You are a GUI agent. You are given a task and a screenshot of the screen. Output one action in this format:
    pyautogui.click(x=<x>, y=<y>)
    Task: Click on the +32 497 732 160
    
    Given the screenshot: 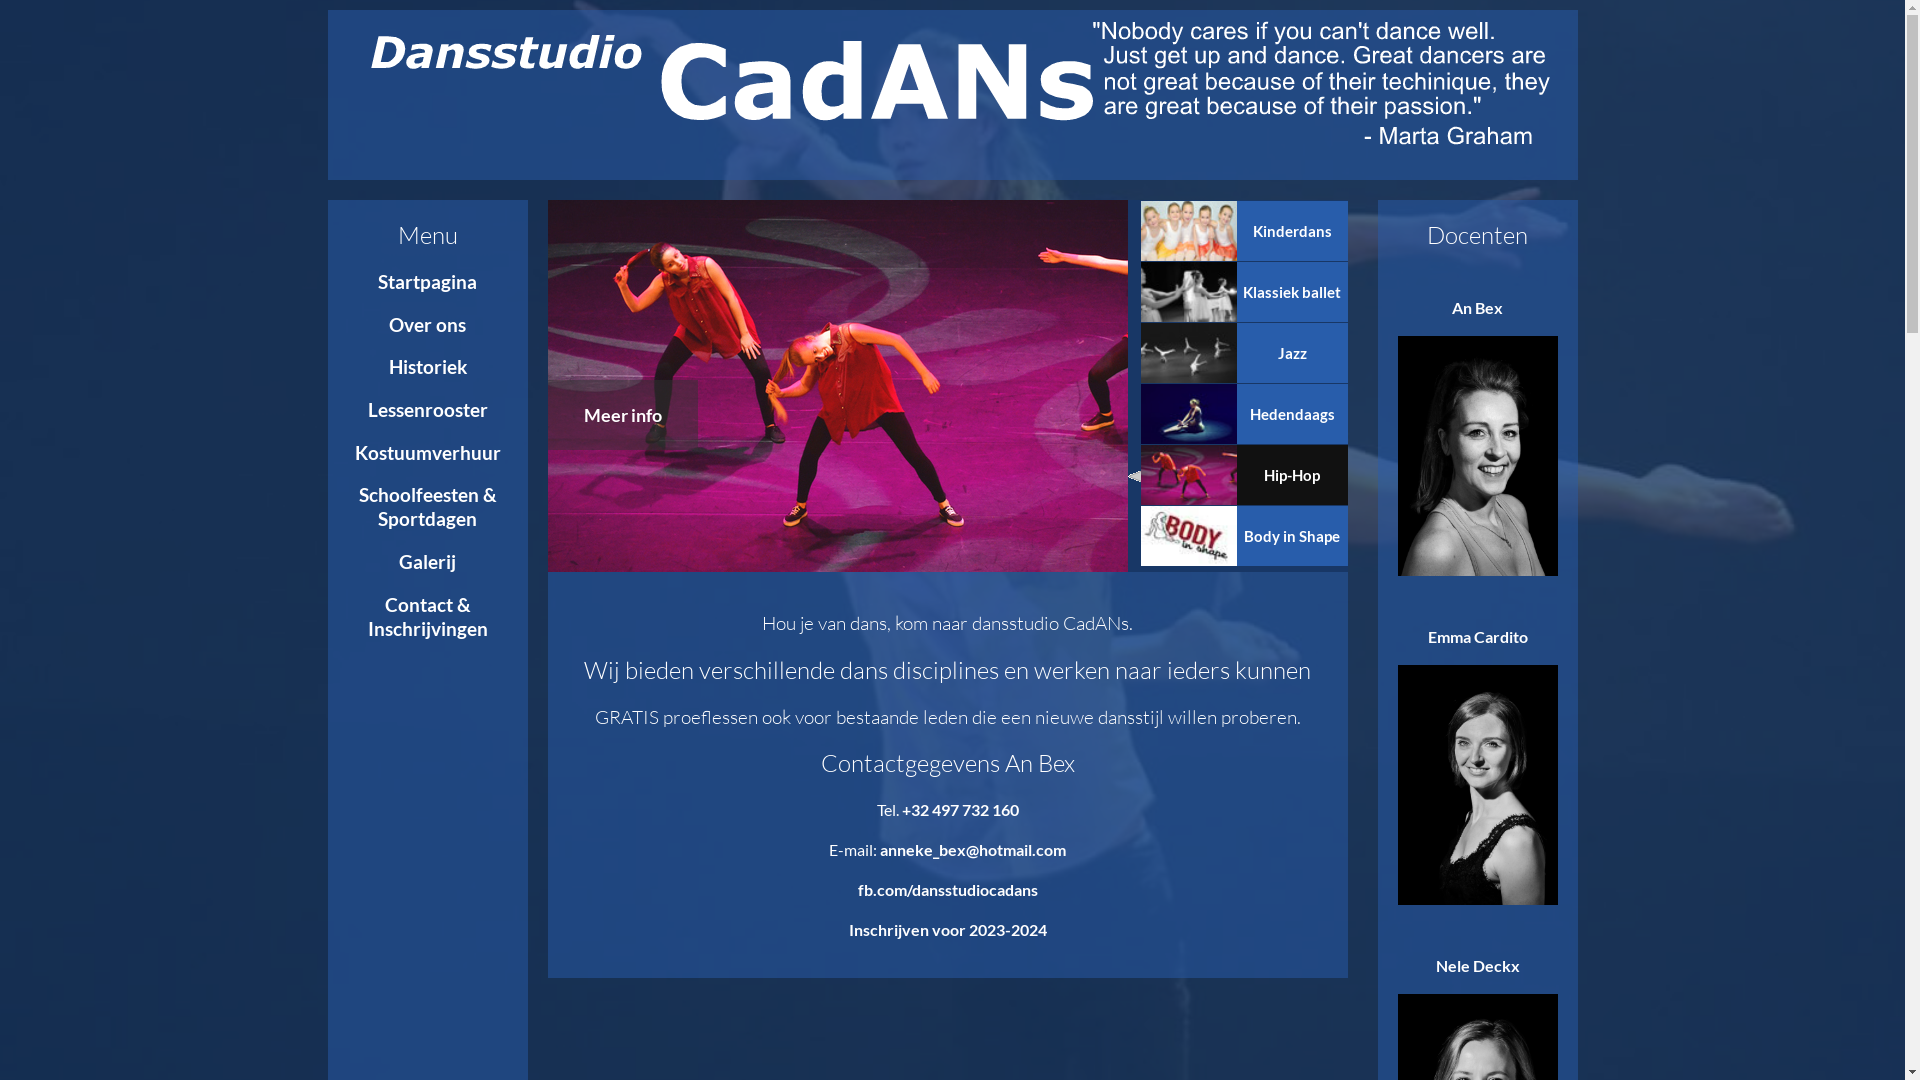 What is the action you would take?
    pyautogui.click(x=960, y=810)
    